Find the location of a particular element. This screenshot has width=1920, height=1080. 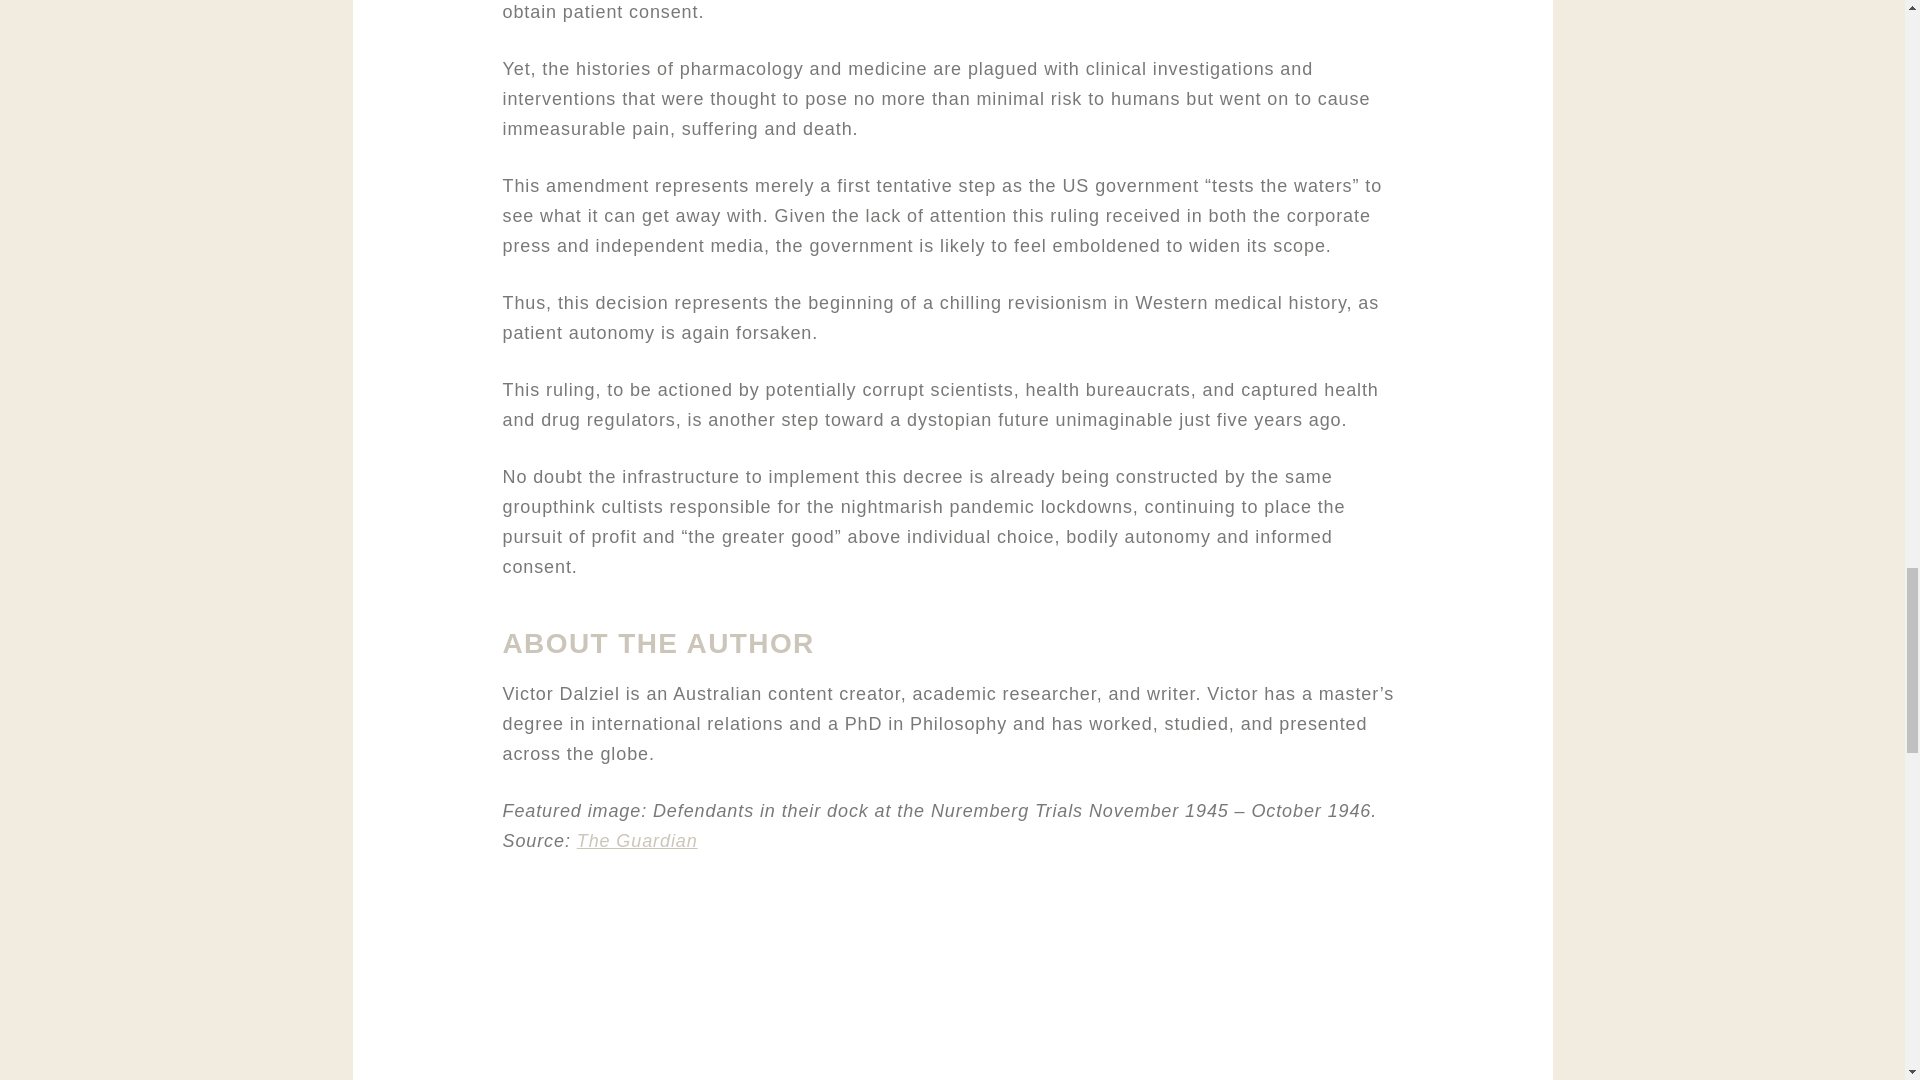

The Guardian is located at coordinates (638, 840).